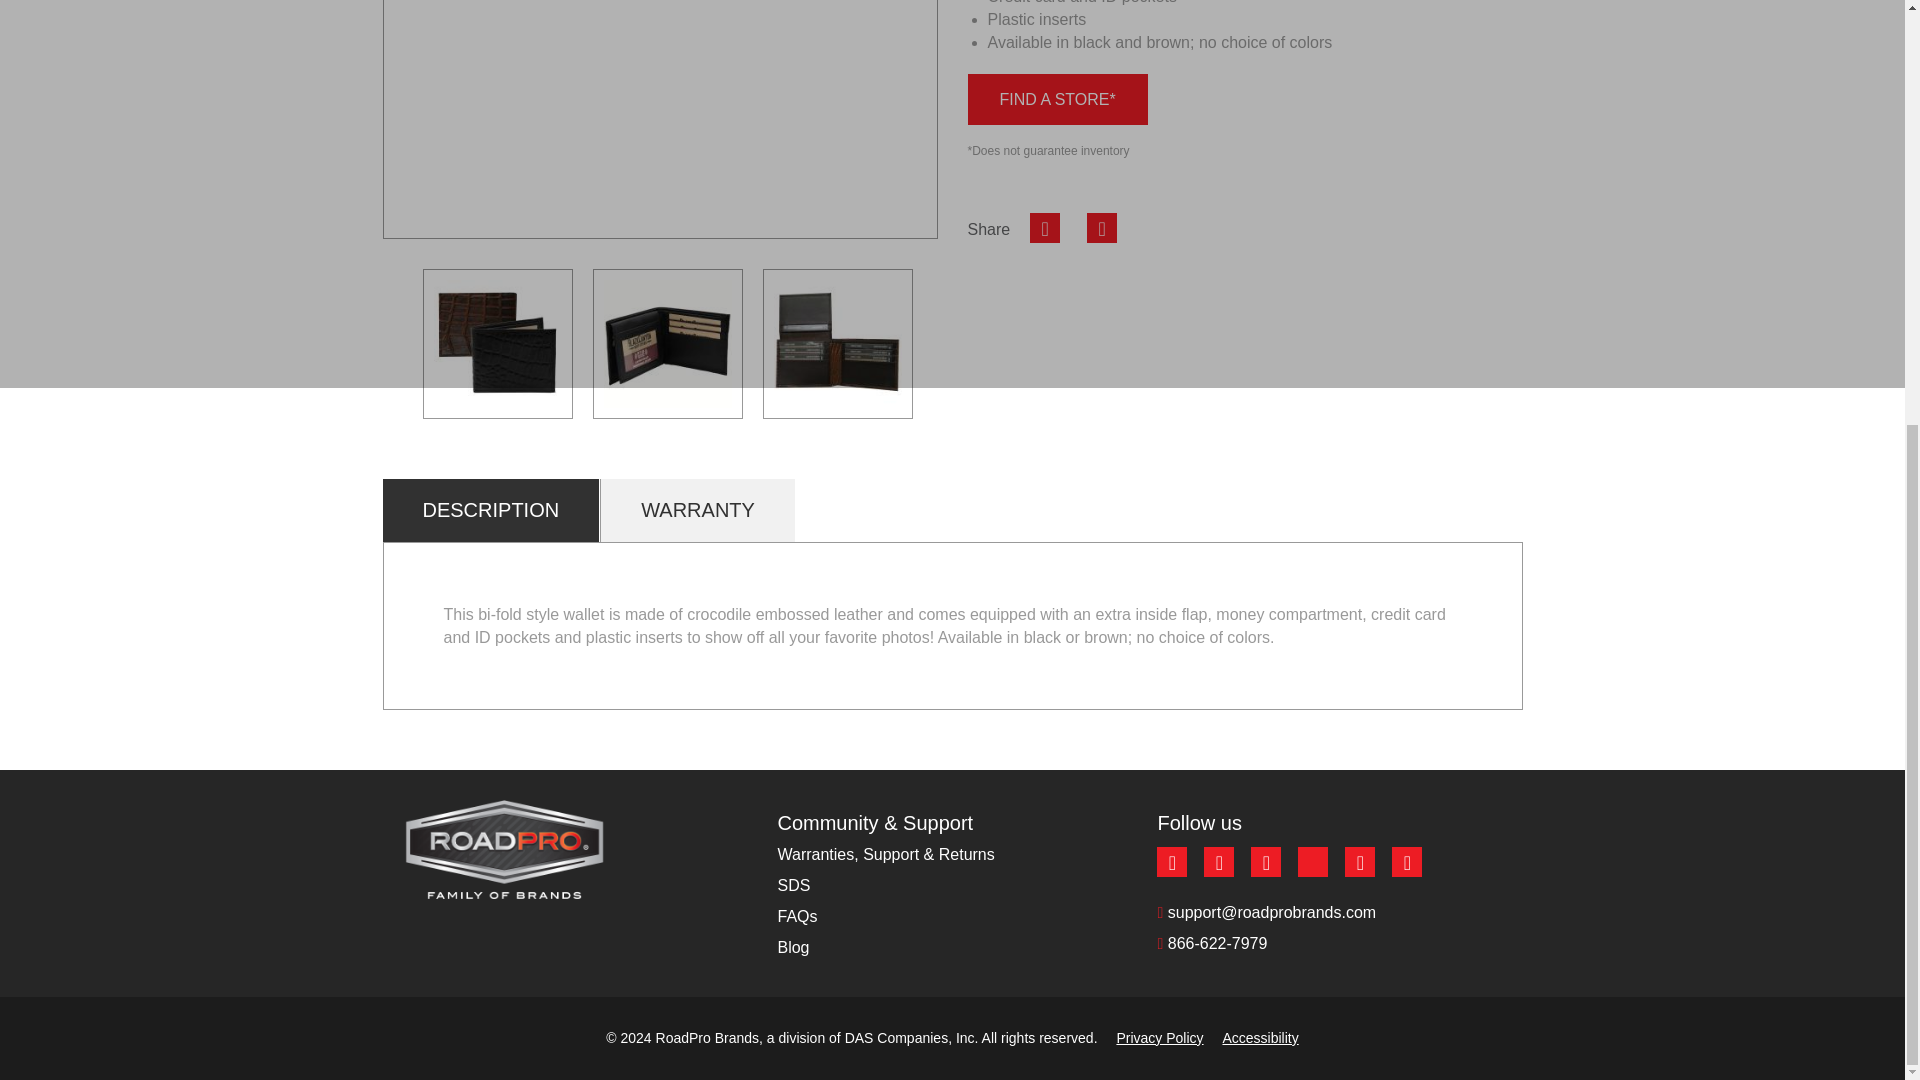  I want to click on Facebook, so click(1044, 228).